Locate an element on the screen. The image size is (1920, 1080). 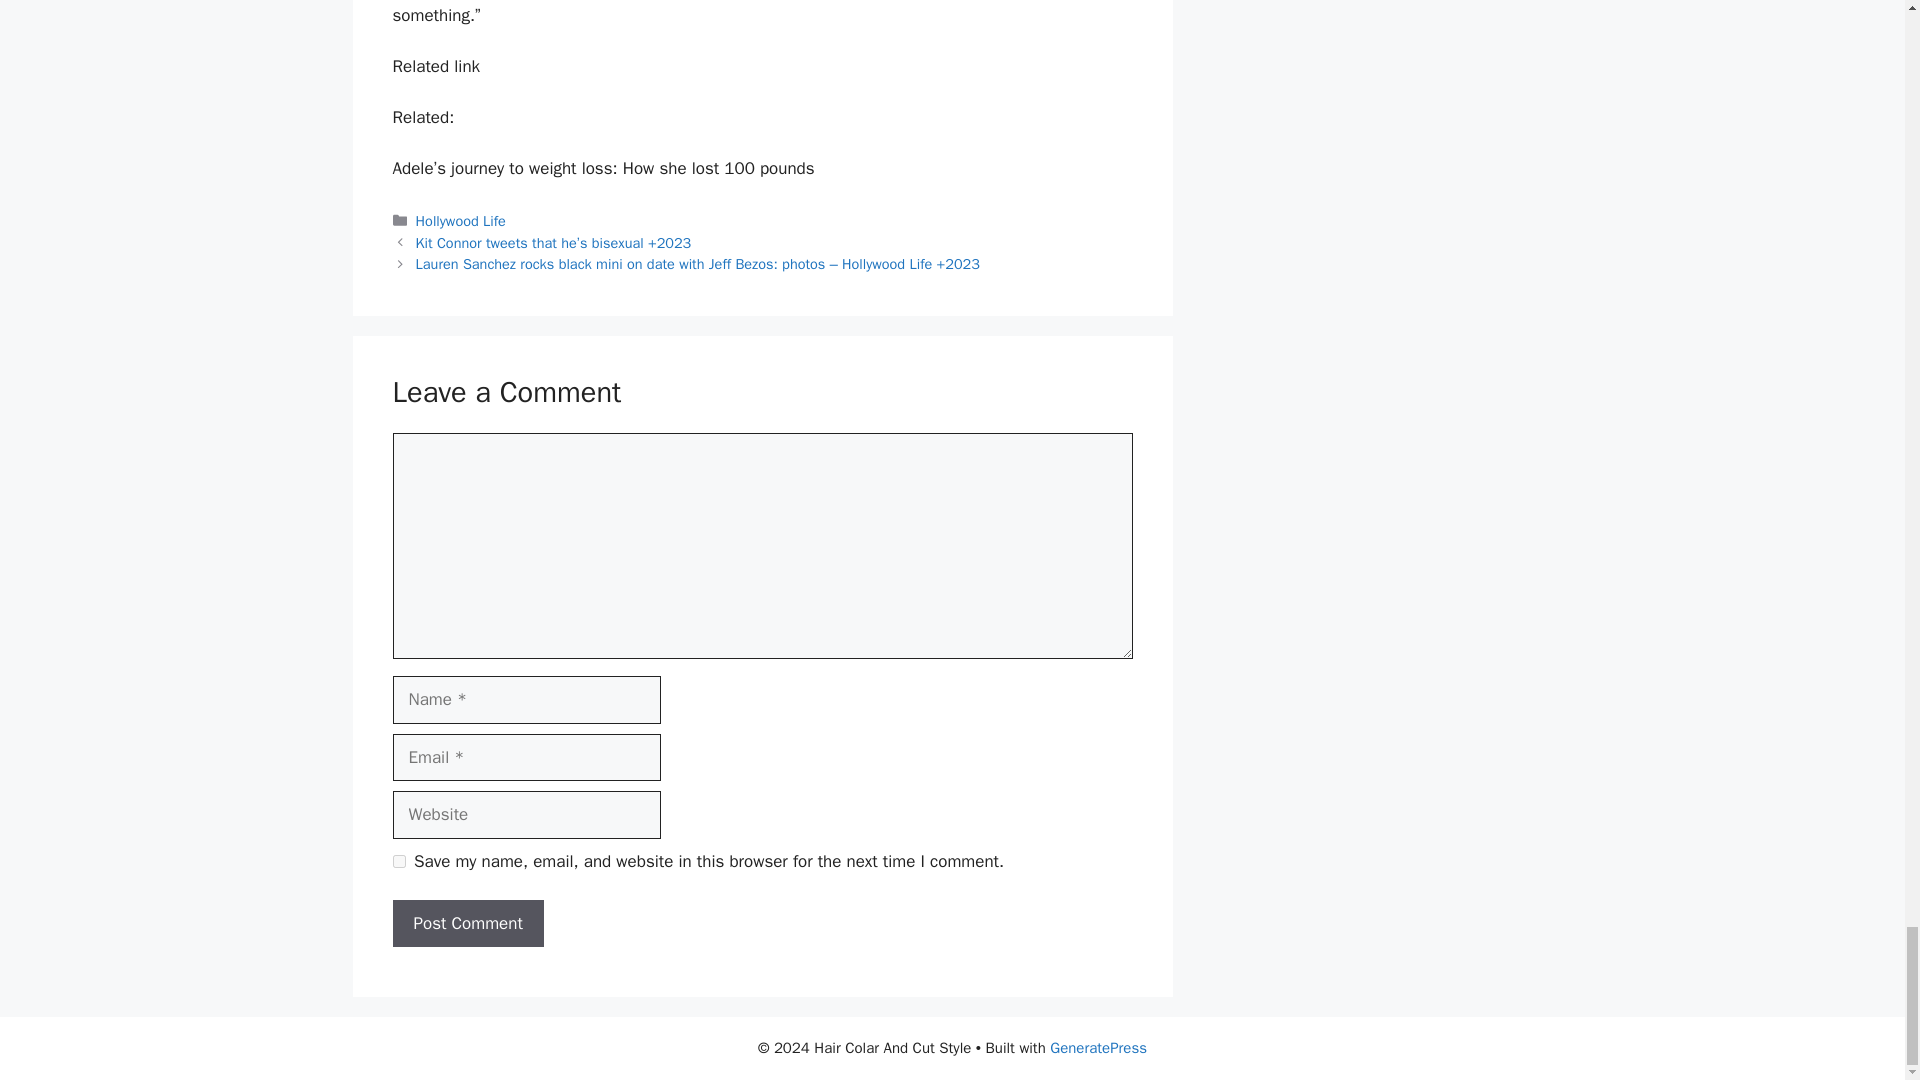
Hollywood Life is located at coordinates (461, 220).